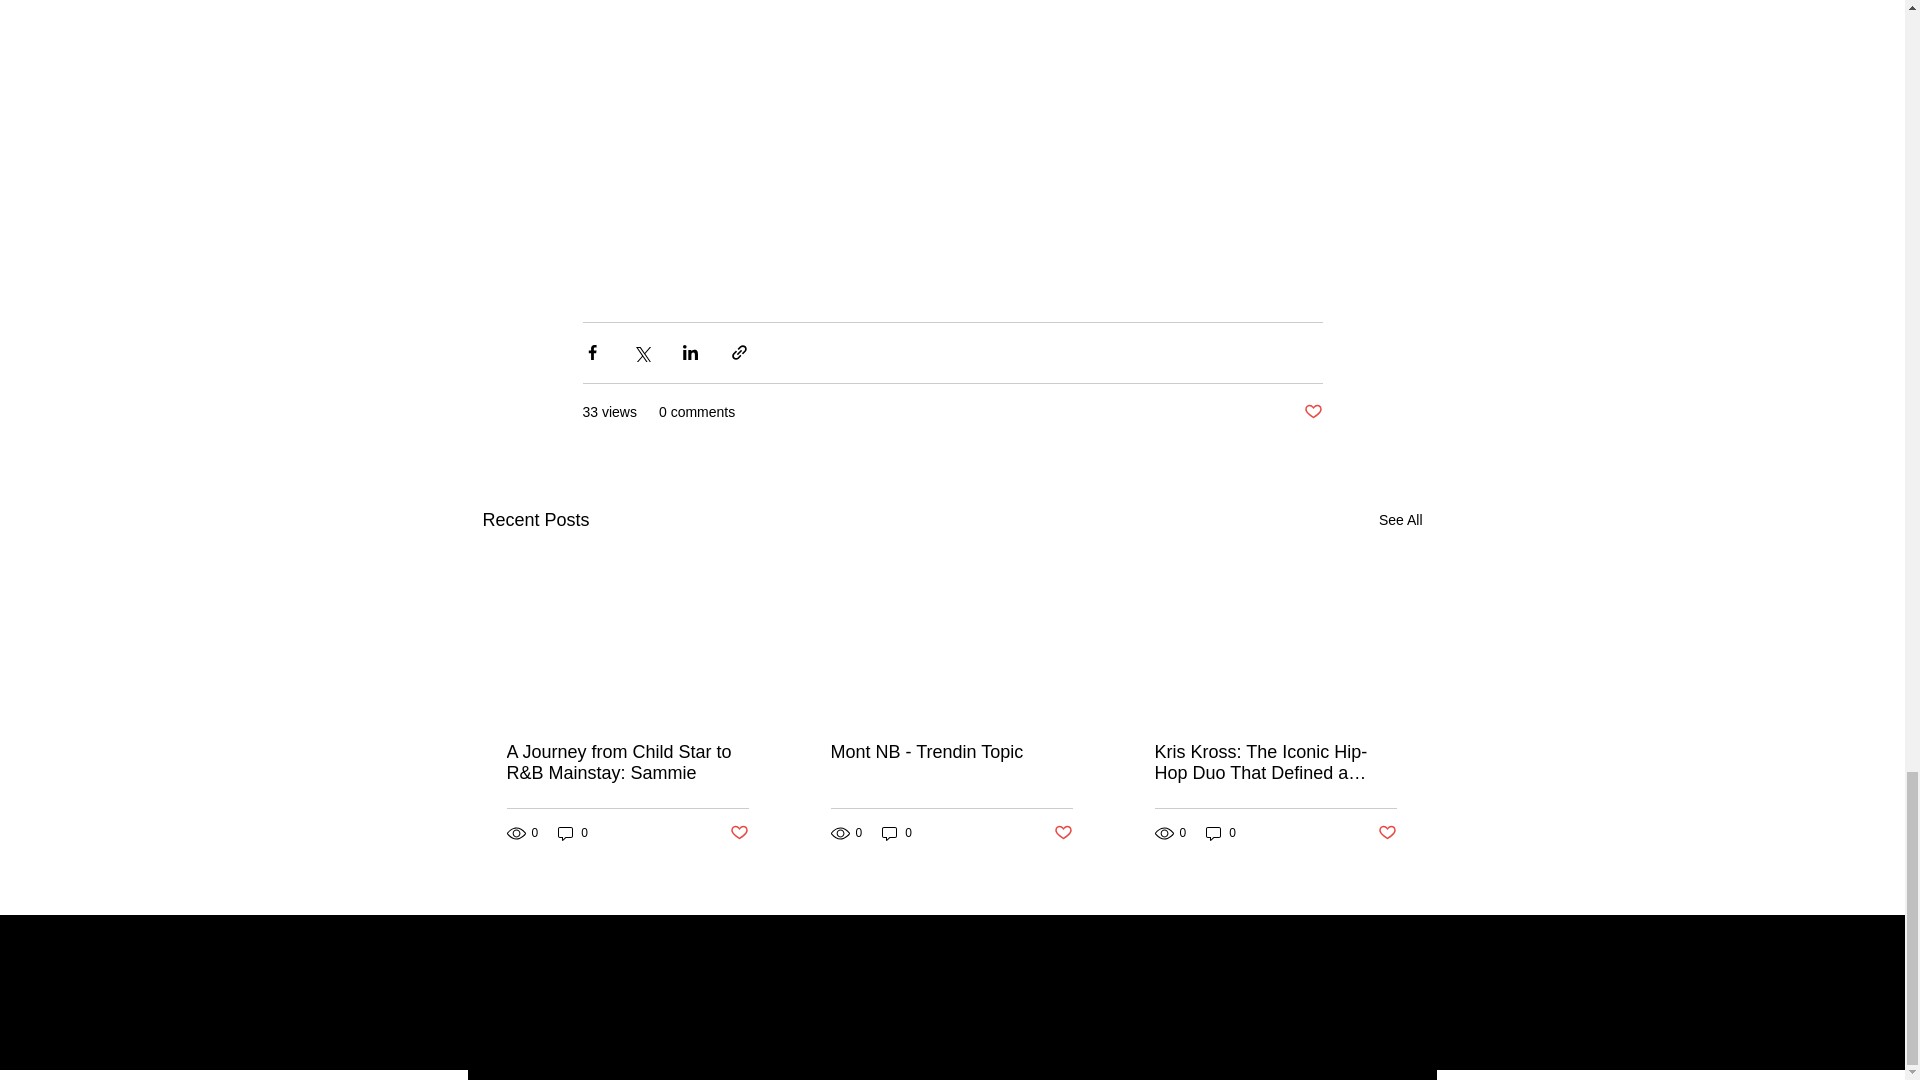 The width and height of the screenshot is (1920, 1080). I want to click on See All, so click(1400, 520).